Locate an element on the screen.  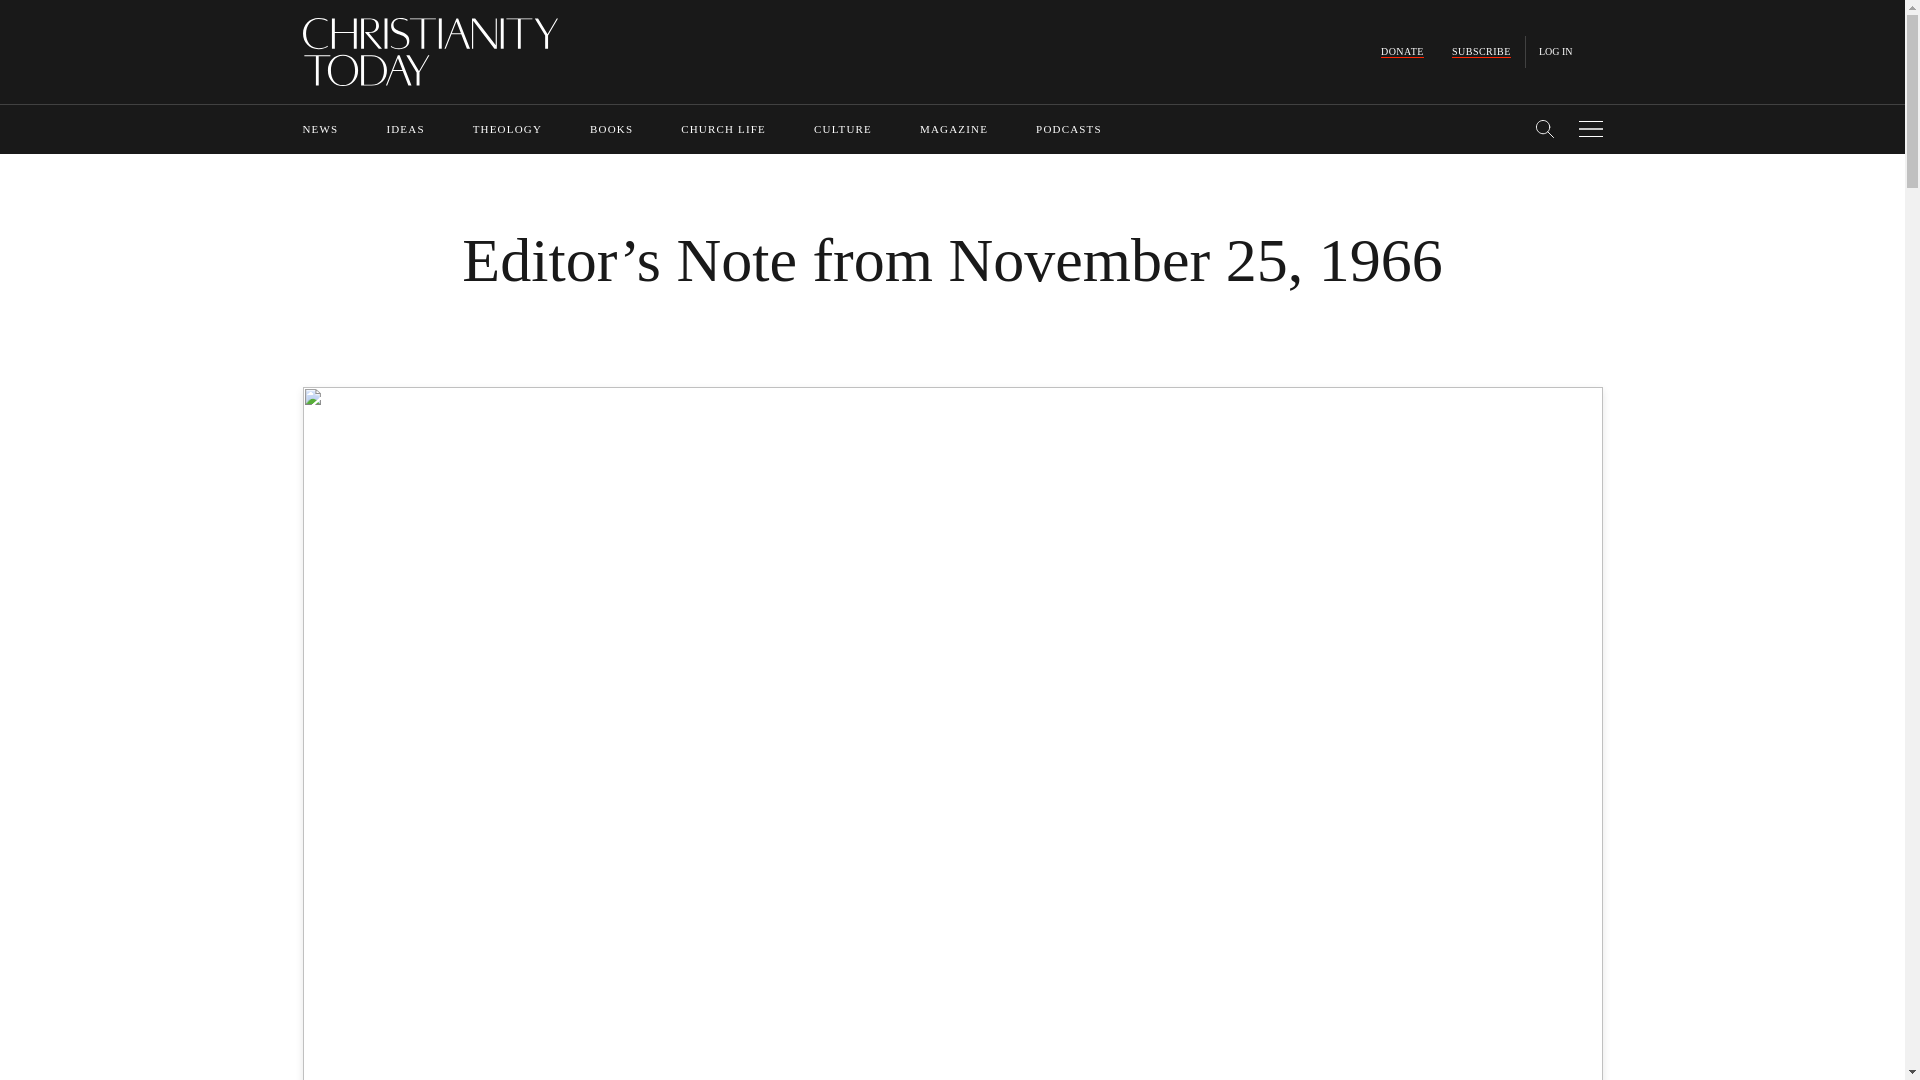
PODCASTS is located at coordinates (1069, 129).